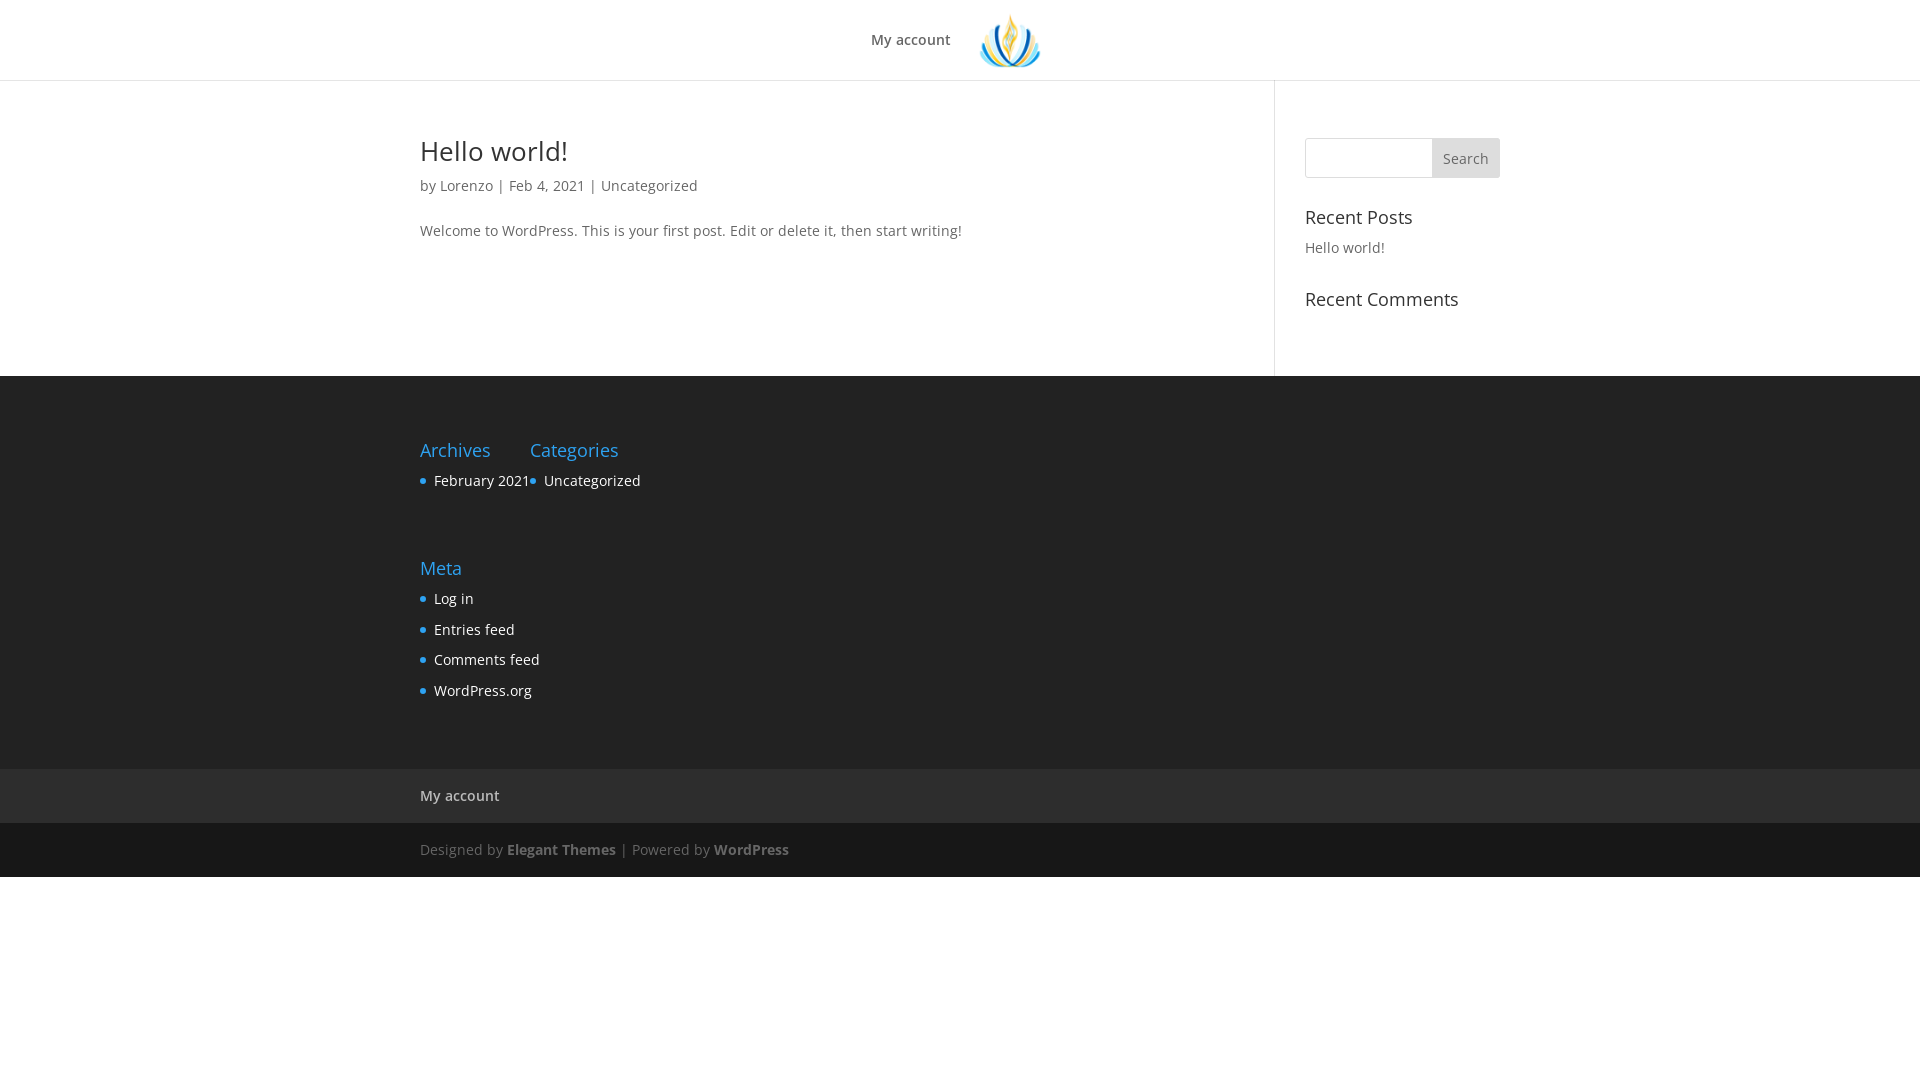  What do you see at coordinates (1345, 248) in the screenshot?
I see `Hello world!` at bounding box center [1345, 248].